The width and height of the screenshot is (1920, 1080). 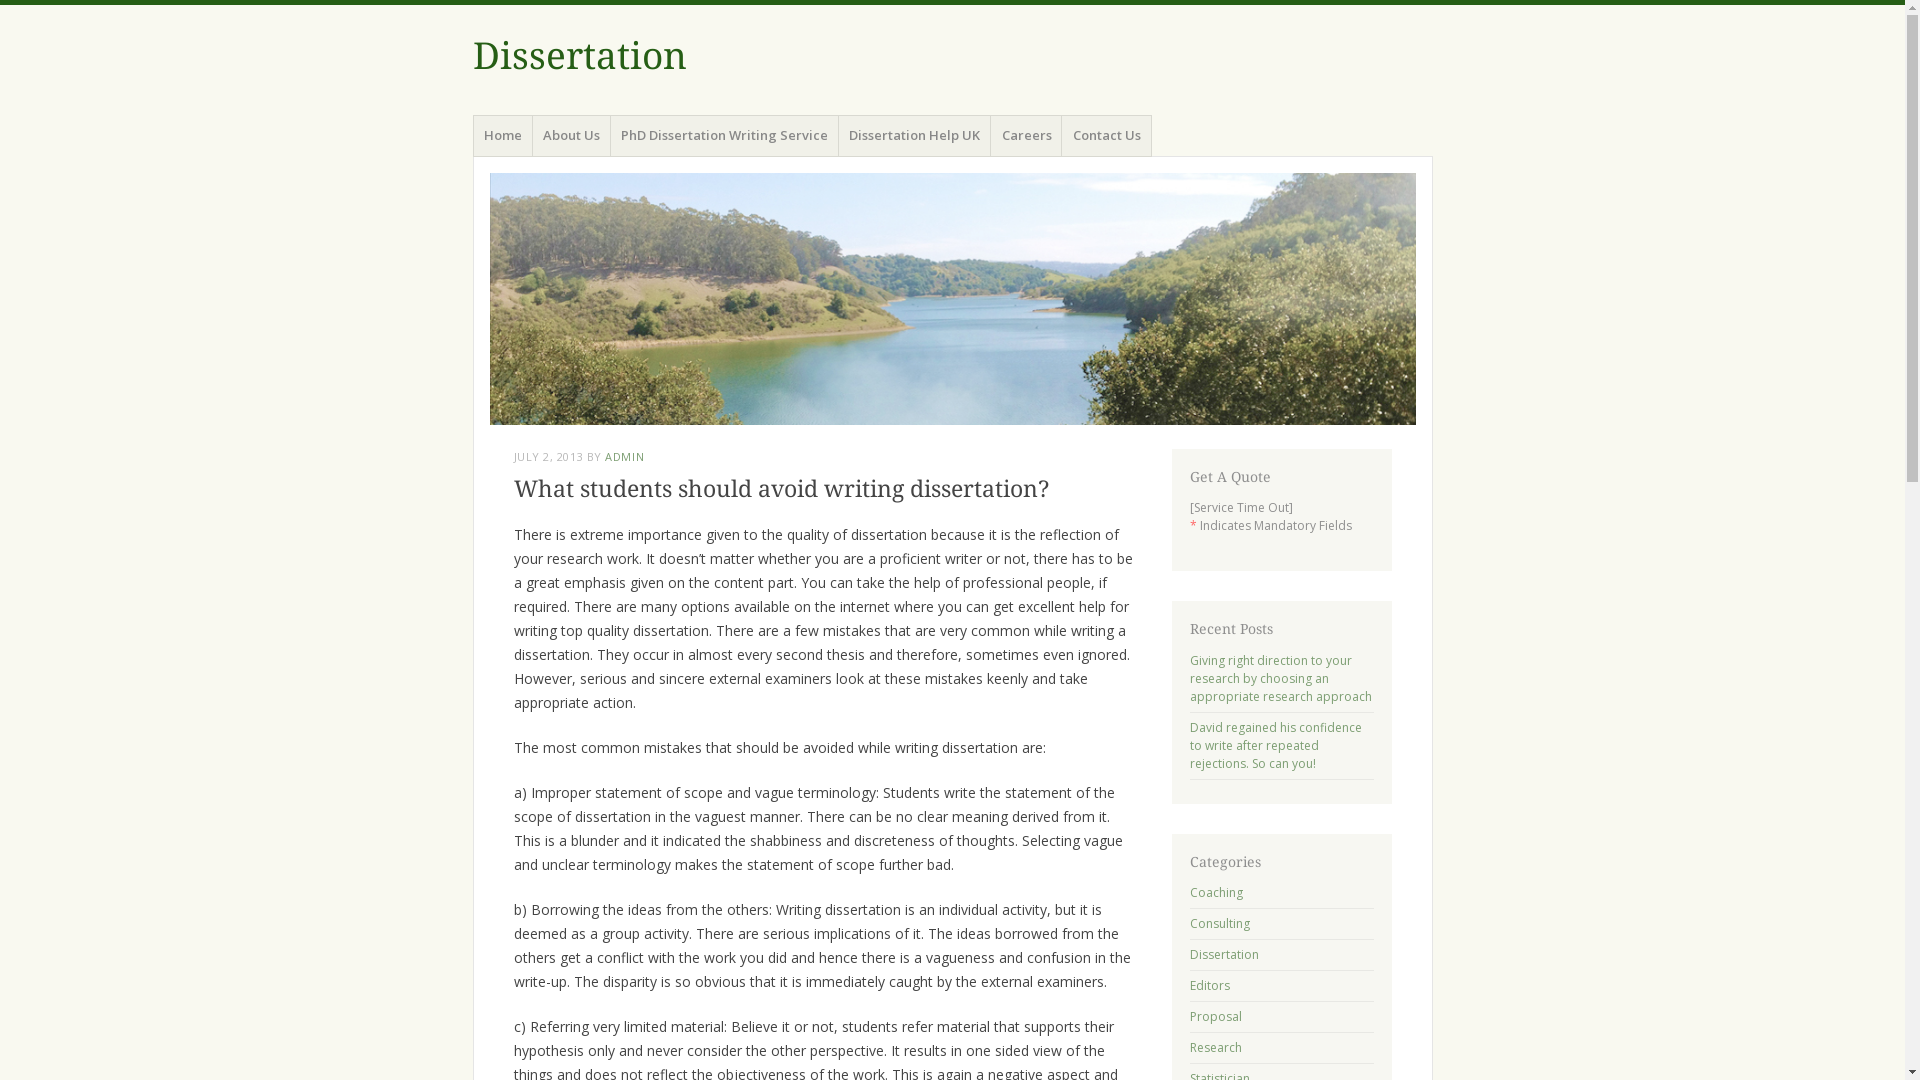 What do you see at coordinates (572, 136) in the screenshot?
I see `About Us` at bounding box center [572, 136].